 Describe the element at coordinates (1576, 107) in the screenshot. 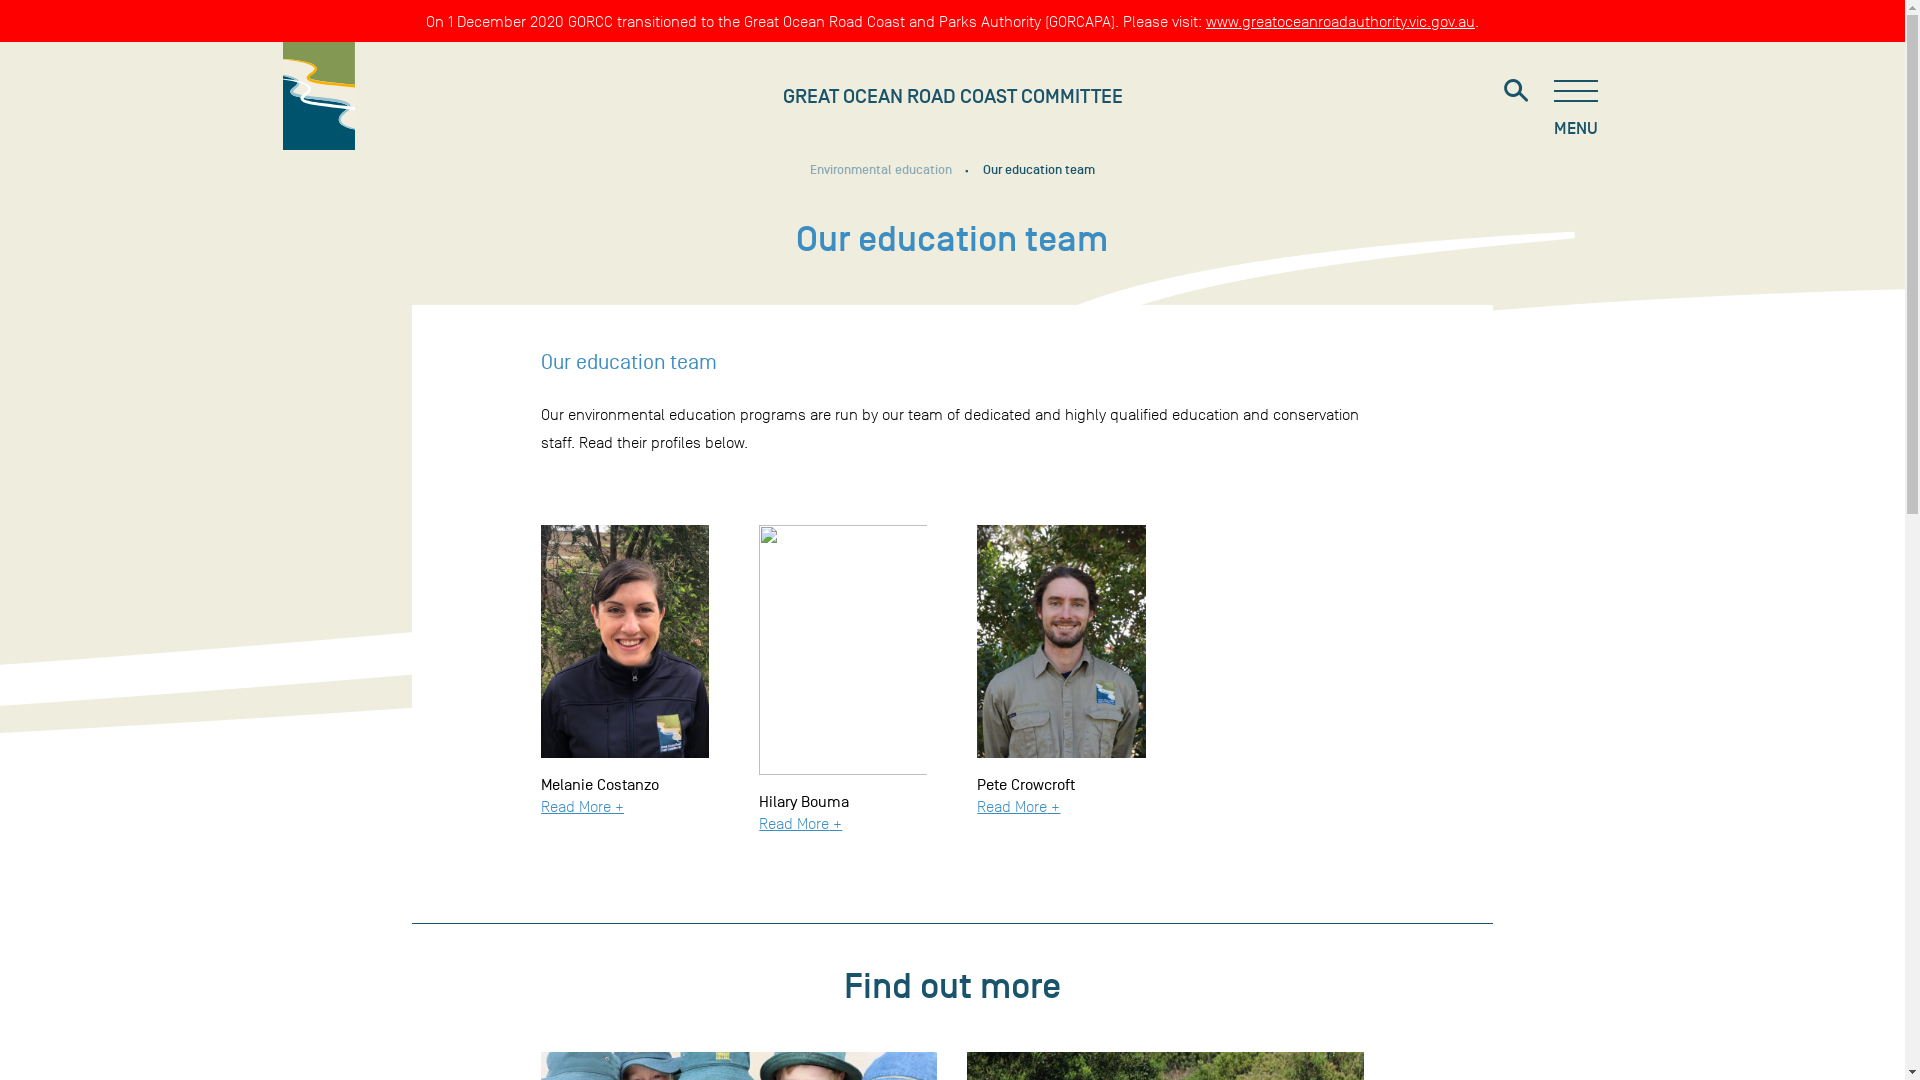

I see `MENU` at that location.